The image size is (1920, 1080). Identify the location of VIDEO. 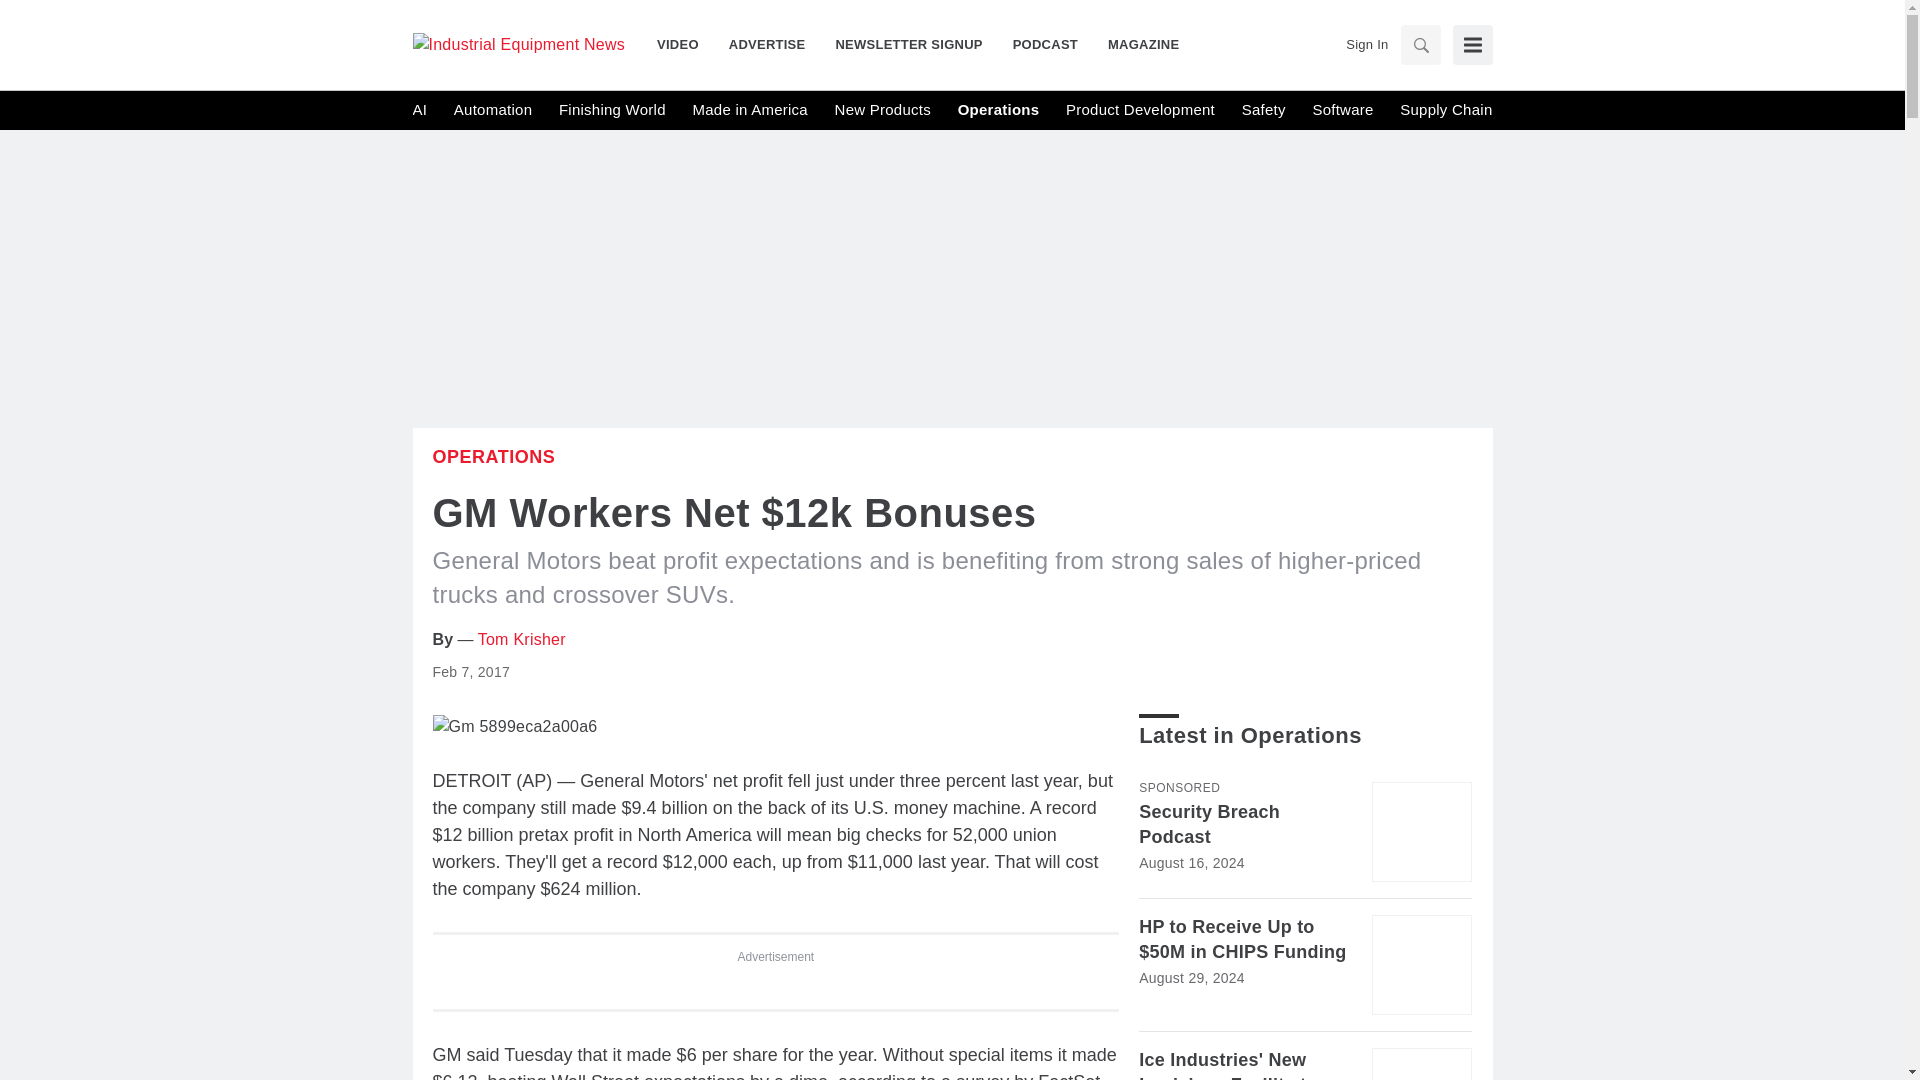
(685, 44).